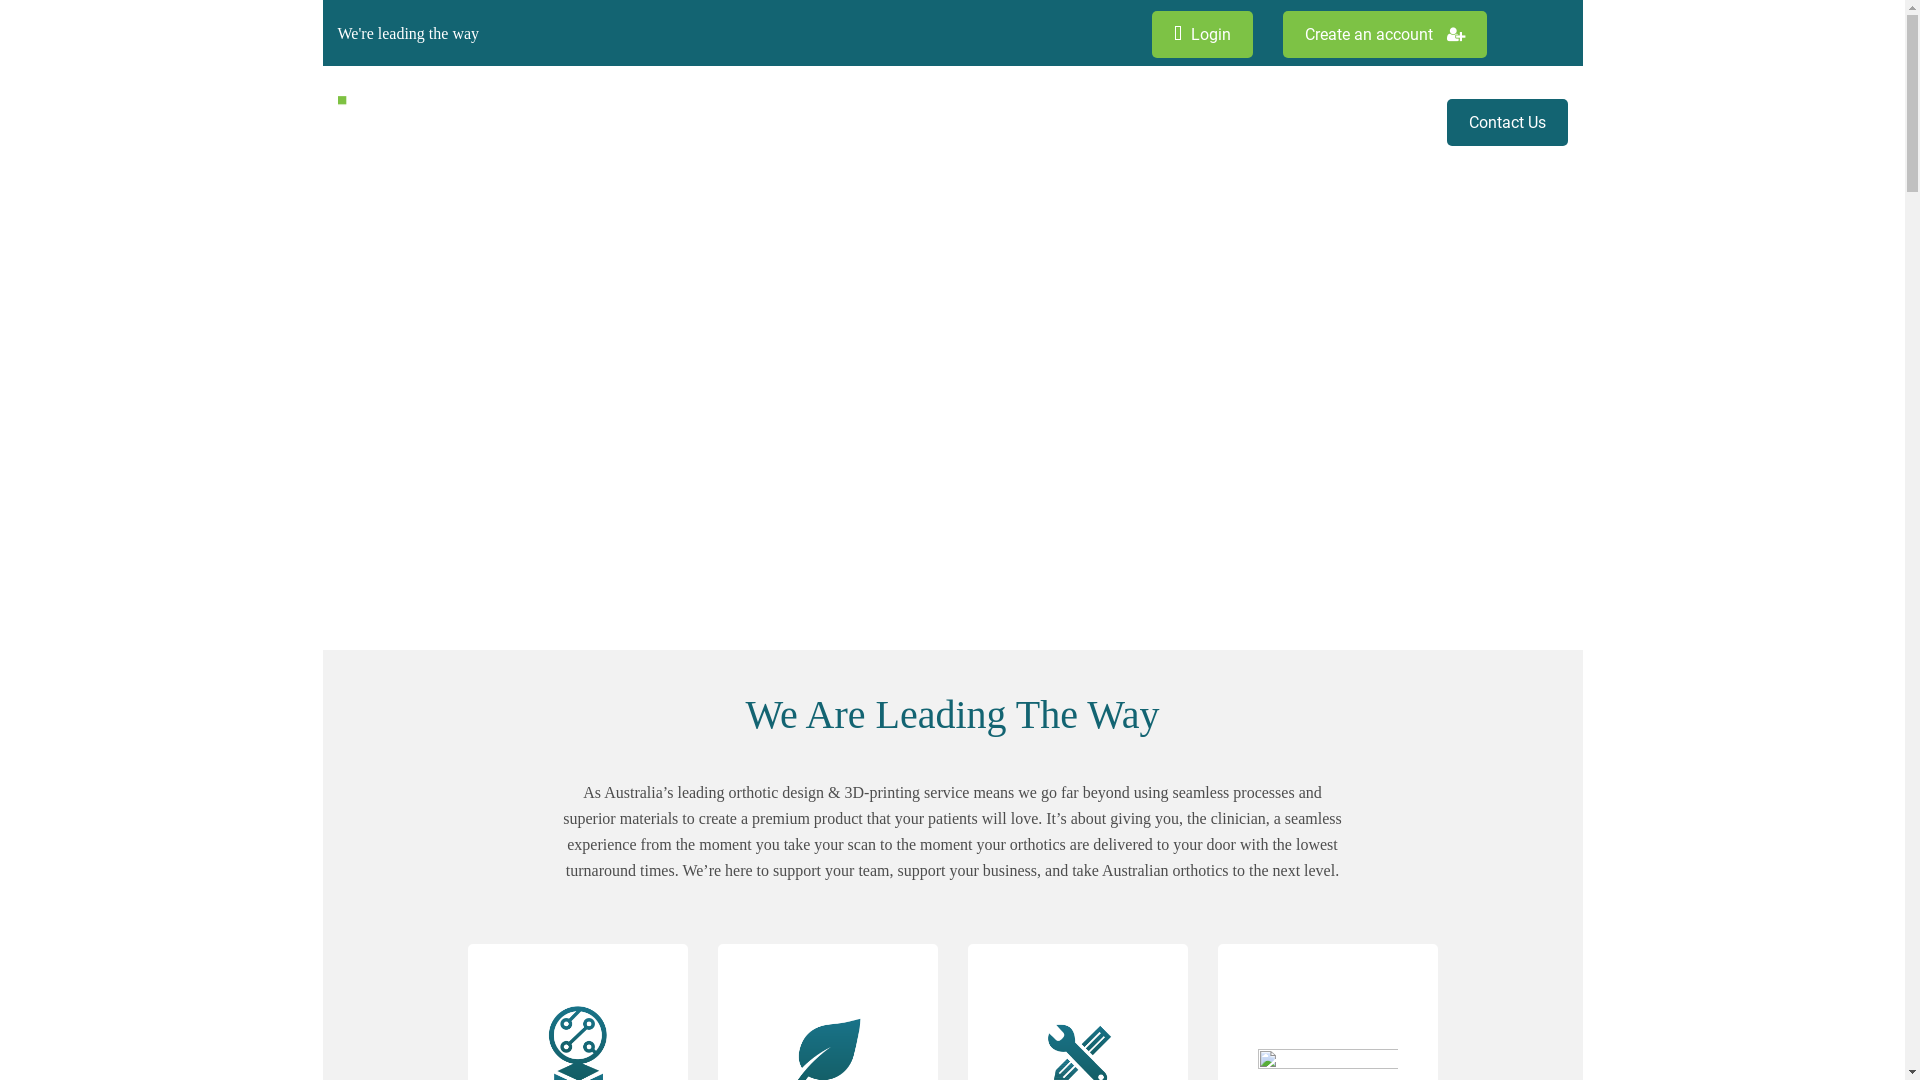 The width and height of the screenshot is (1920, 1080). What do you see at coordinates (1138, 122) in the screenshot?
I see `iOrder Platform` at bounding box center [1138, 122].